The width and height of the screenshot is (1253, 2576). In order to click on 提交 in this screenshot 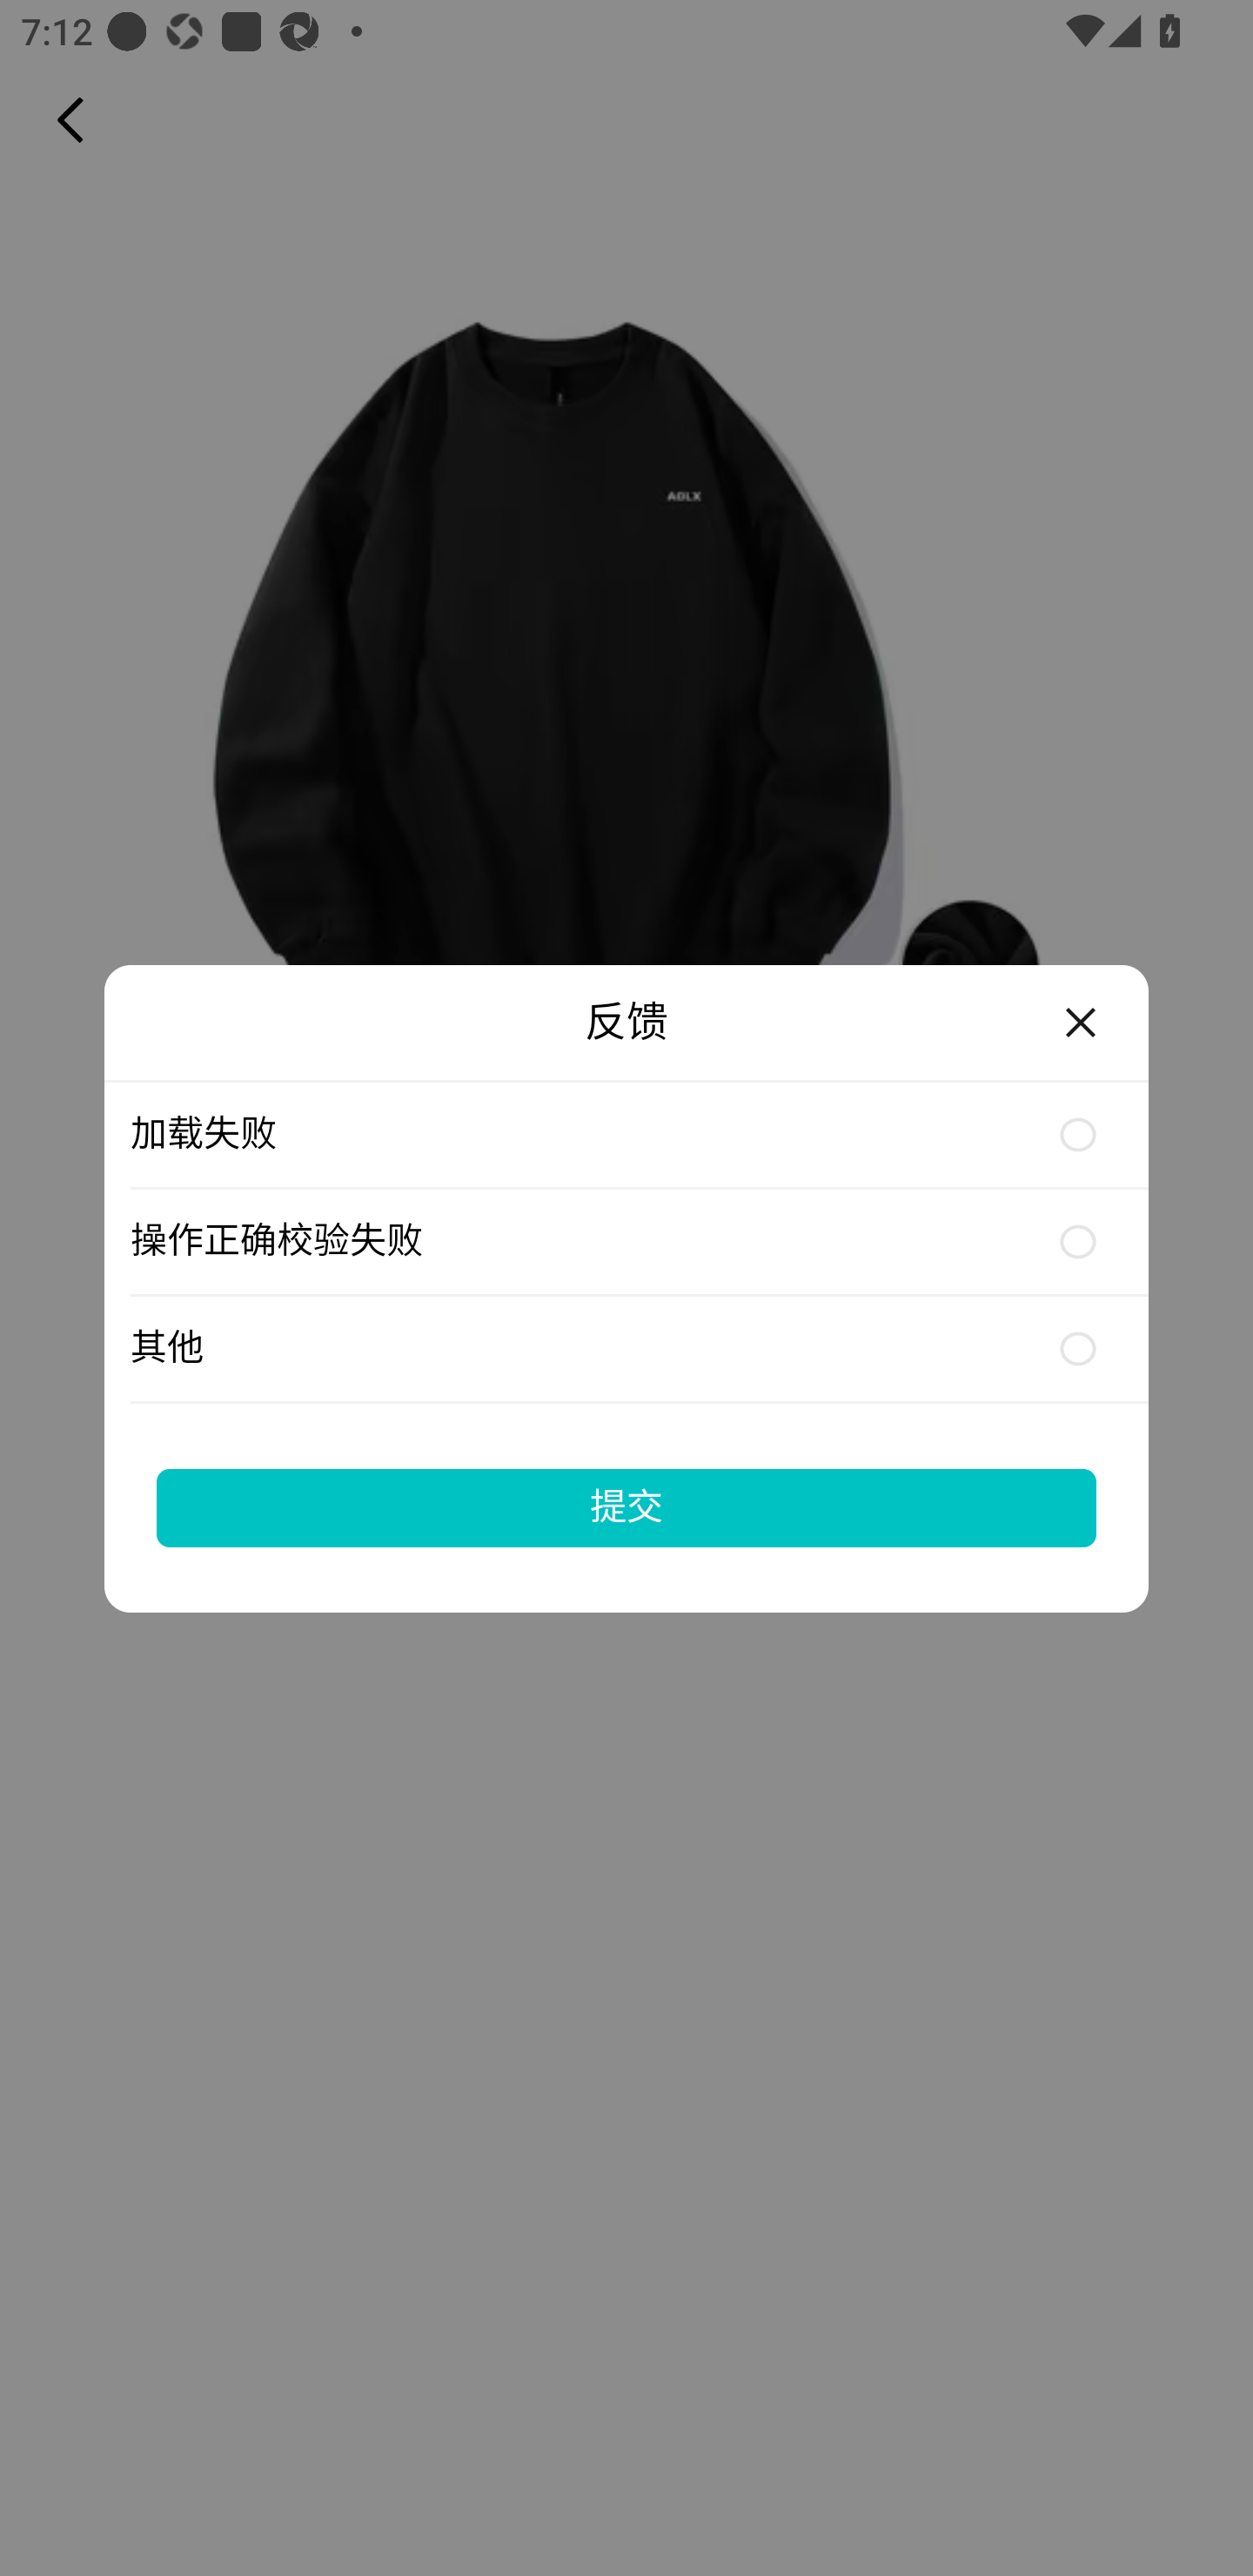, I will do `click(626, 1507)`.